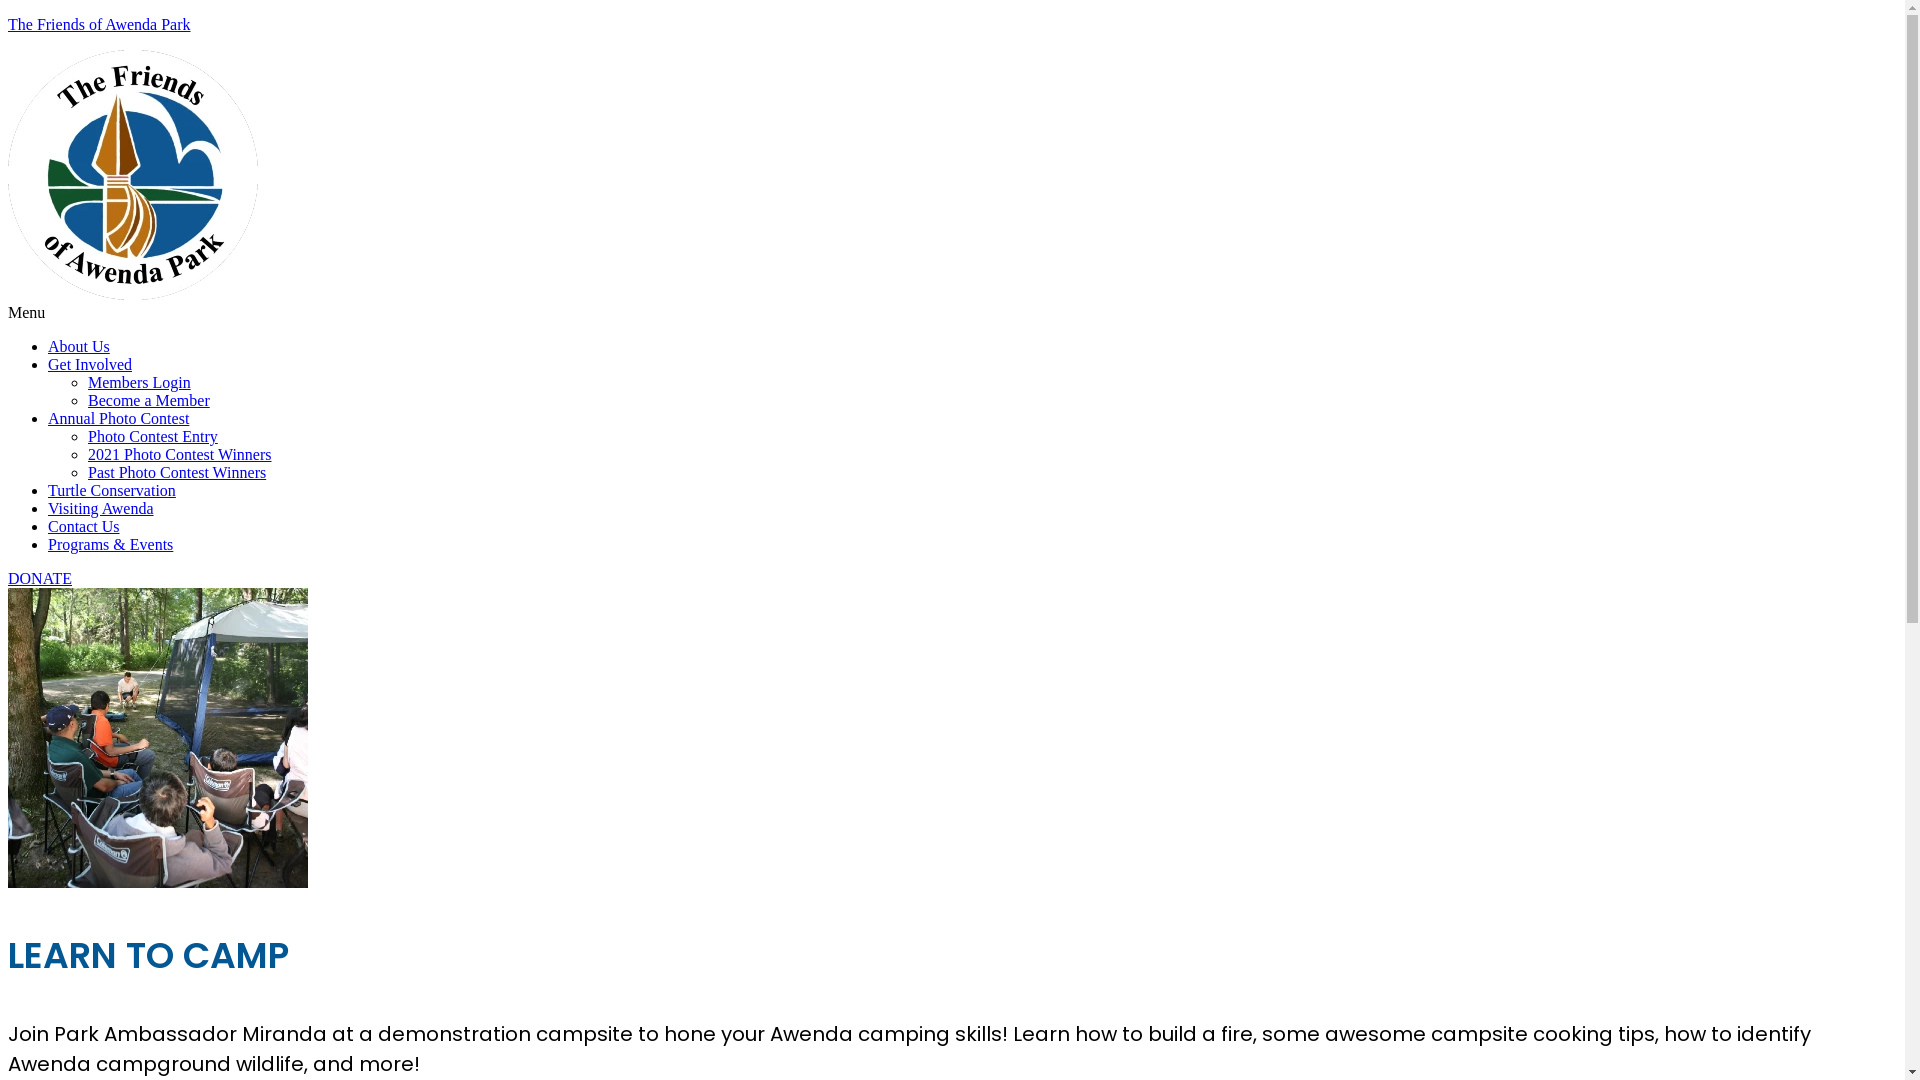  What do you see at coordinates (118, 418) in the screenshot?
I see `Annual Photo Contest` at bounding box center [118, 418].